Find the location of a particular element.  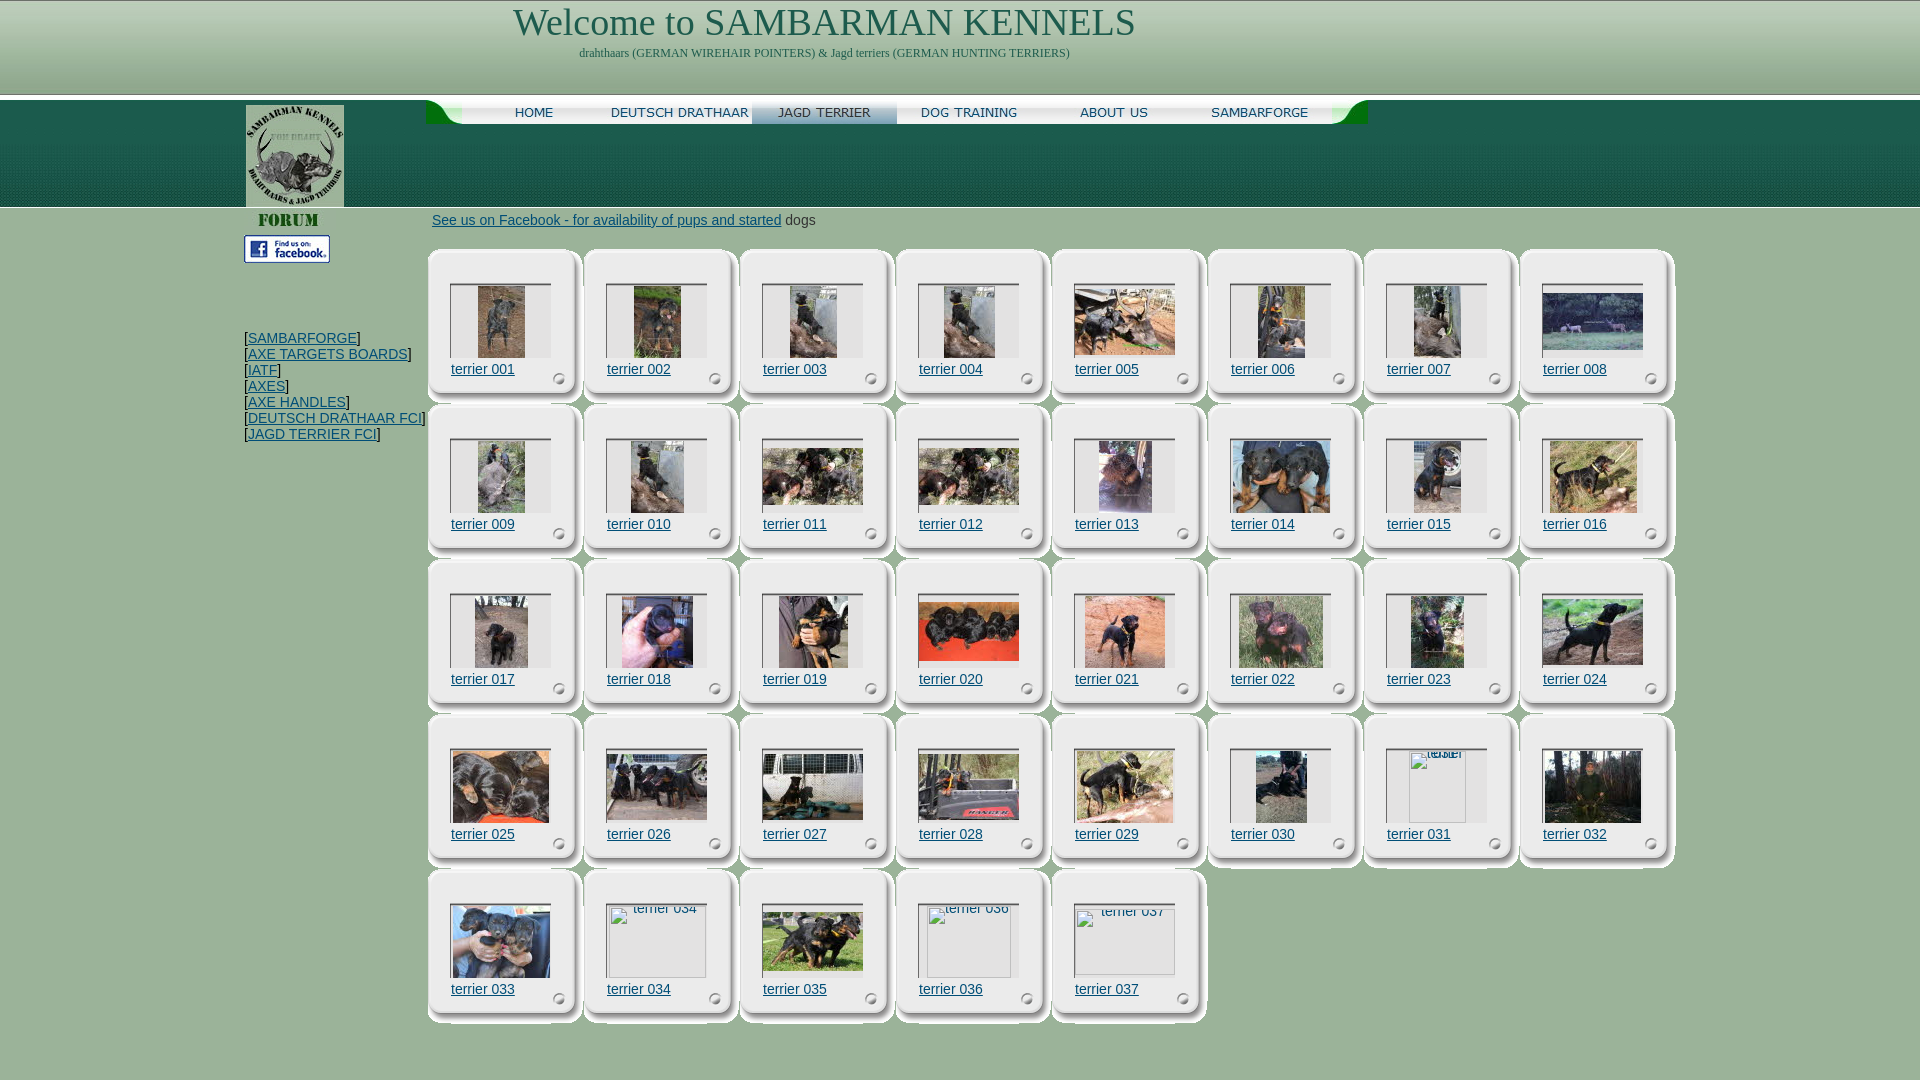

JAGD TERRIER is located at coordinates (824, 112).